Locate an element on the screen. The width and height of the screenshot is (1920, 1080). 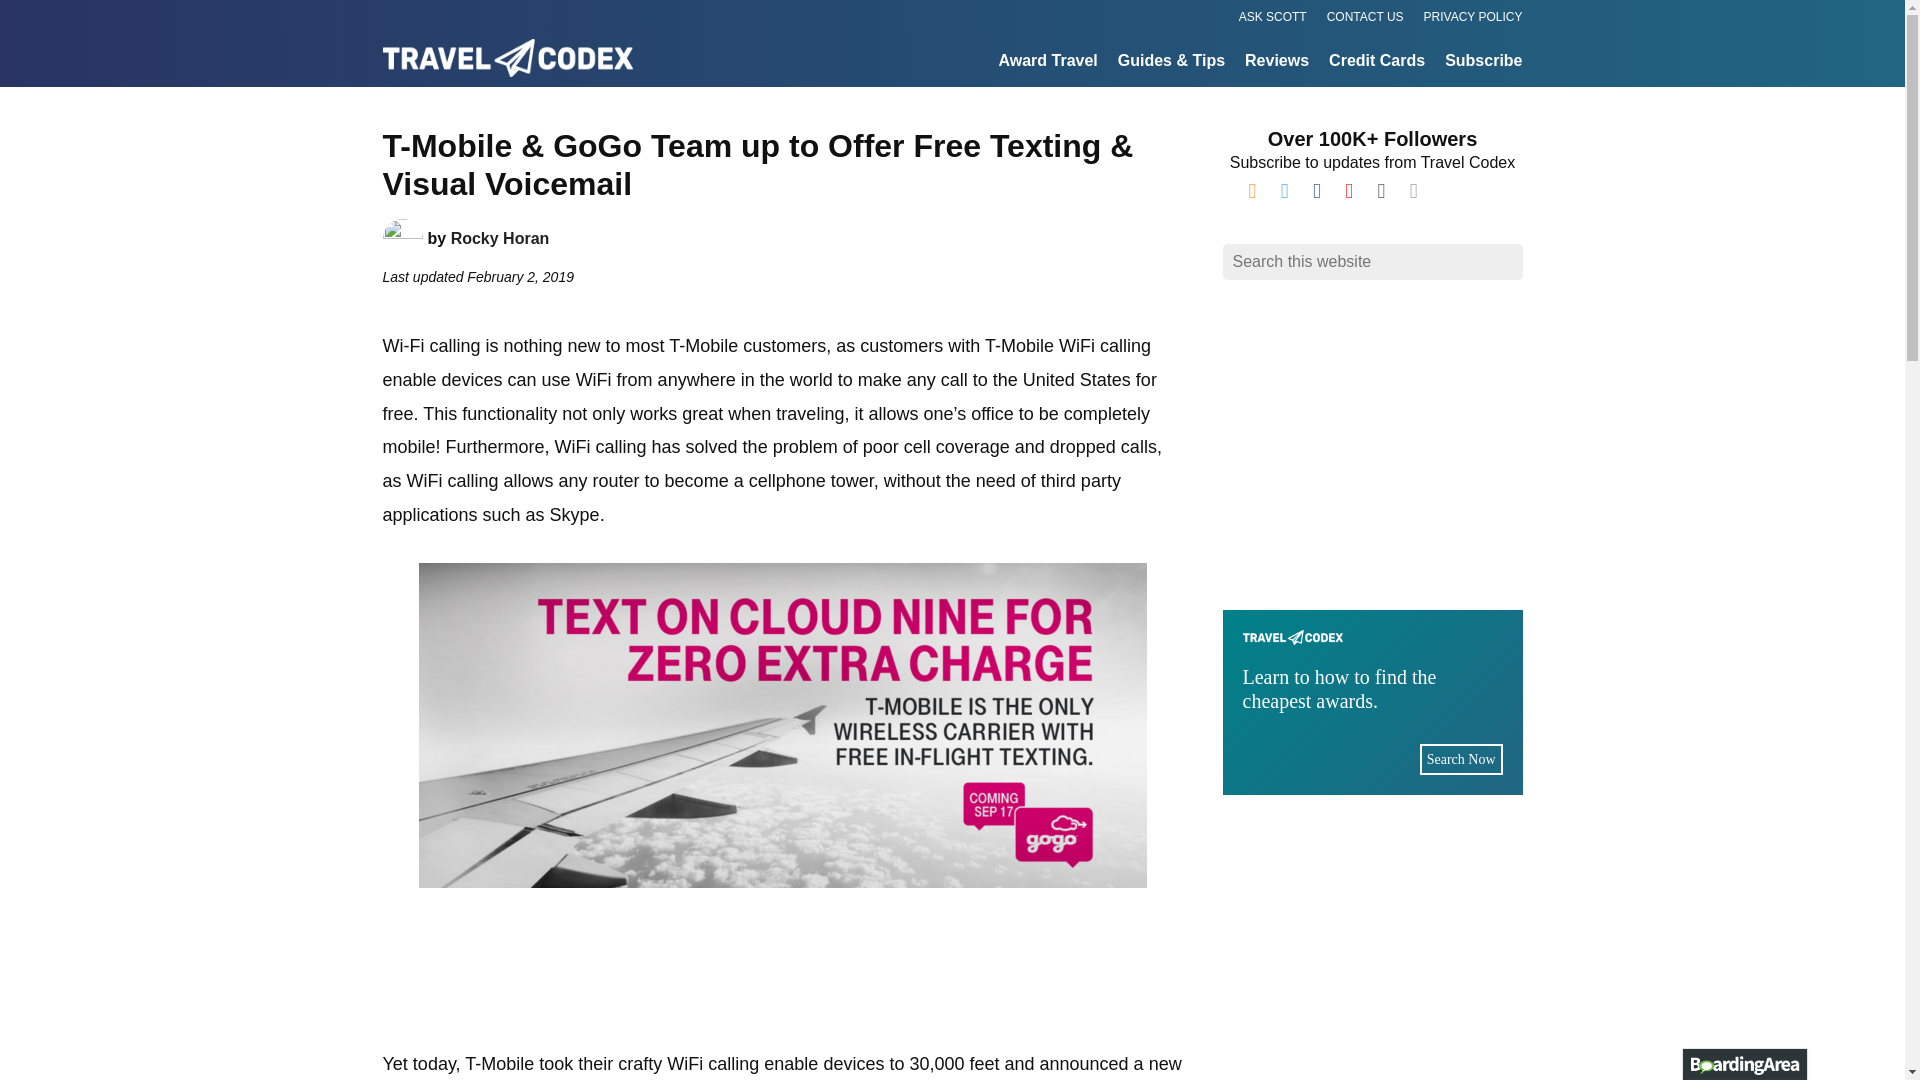
Reviews is located at coordinates (1276, 62).